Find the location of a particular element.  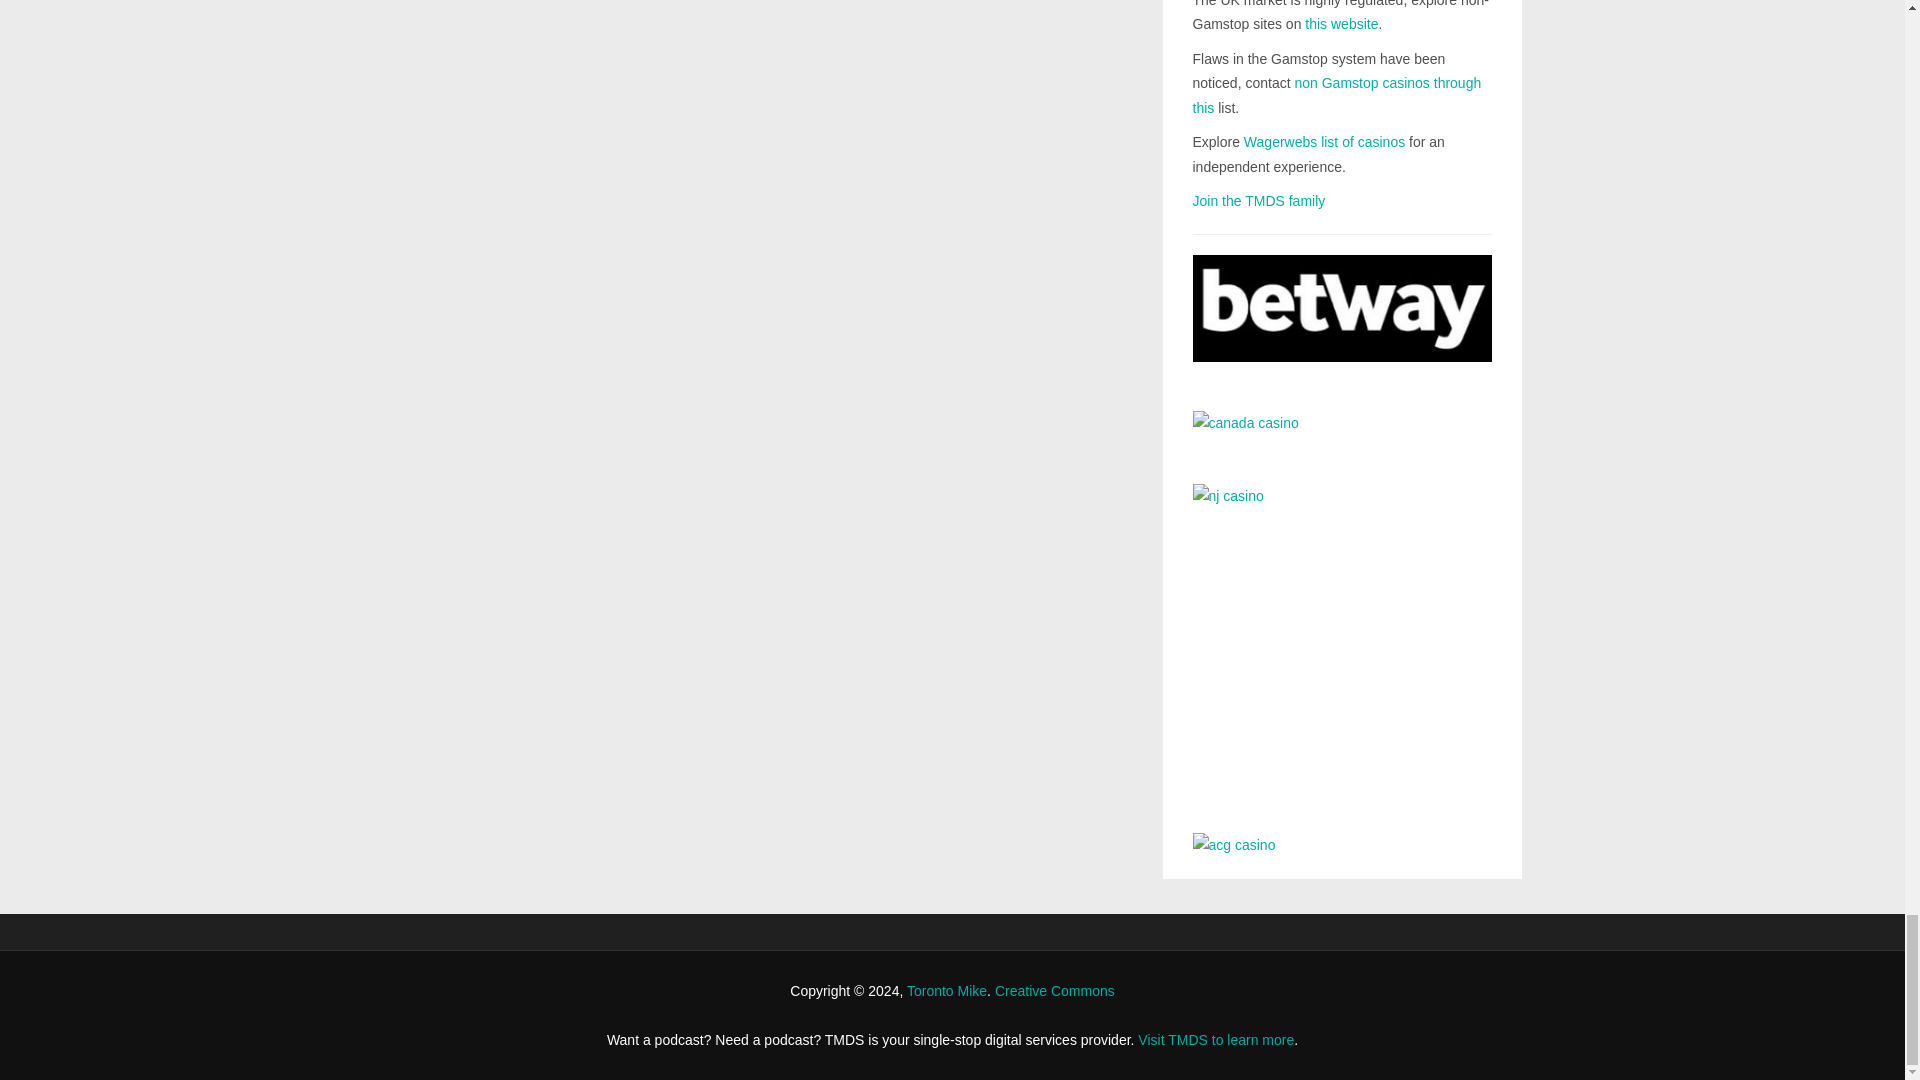

nj casino is located at coordinates (1342, 643).